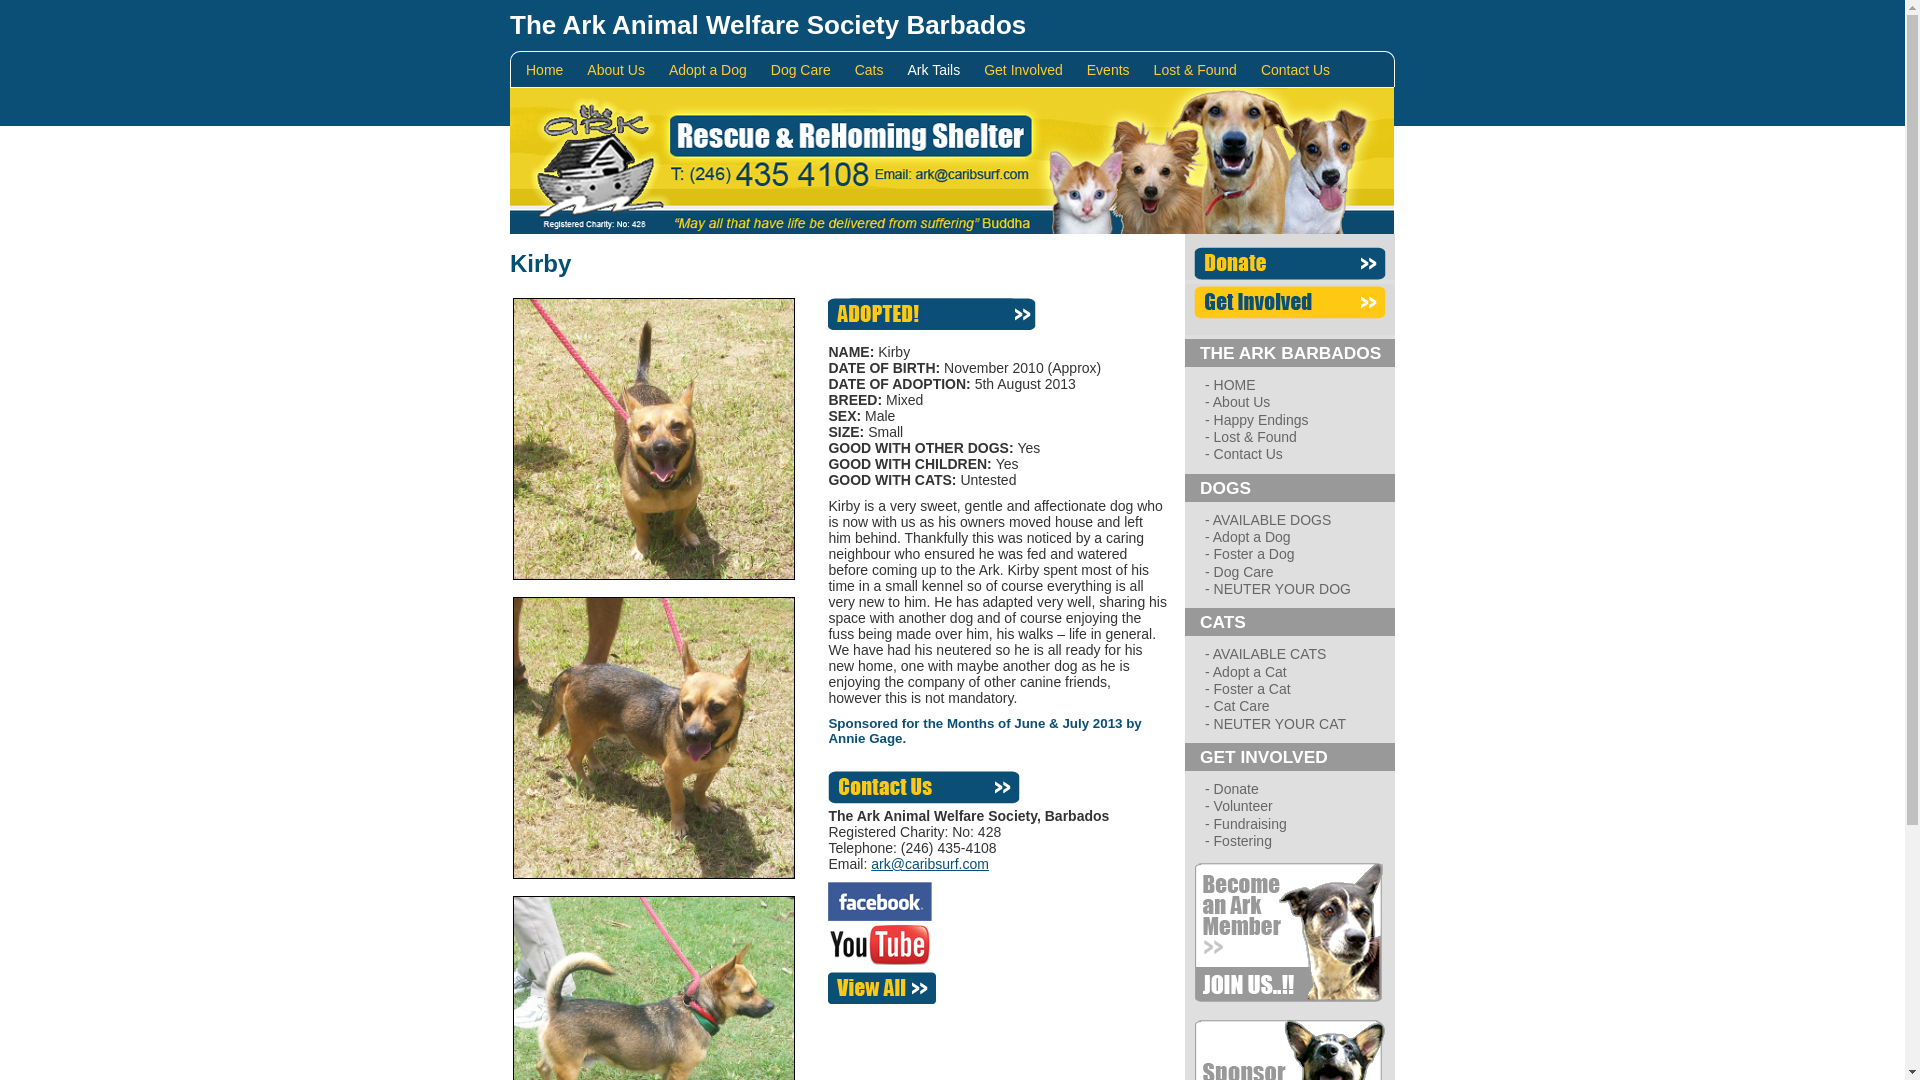 Image resolution: width=1920 pixels, height=1080 pixels. Describe the element at coordinates (928, 780) in the screenshot. I see `The Ark Animal Welfare Society, Barbados` at that location.